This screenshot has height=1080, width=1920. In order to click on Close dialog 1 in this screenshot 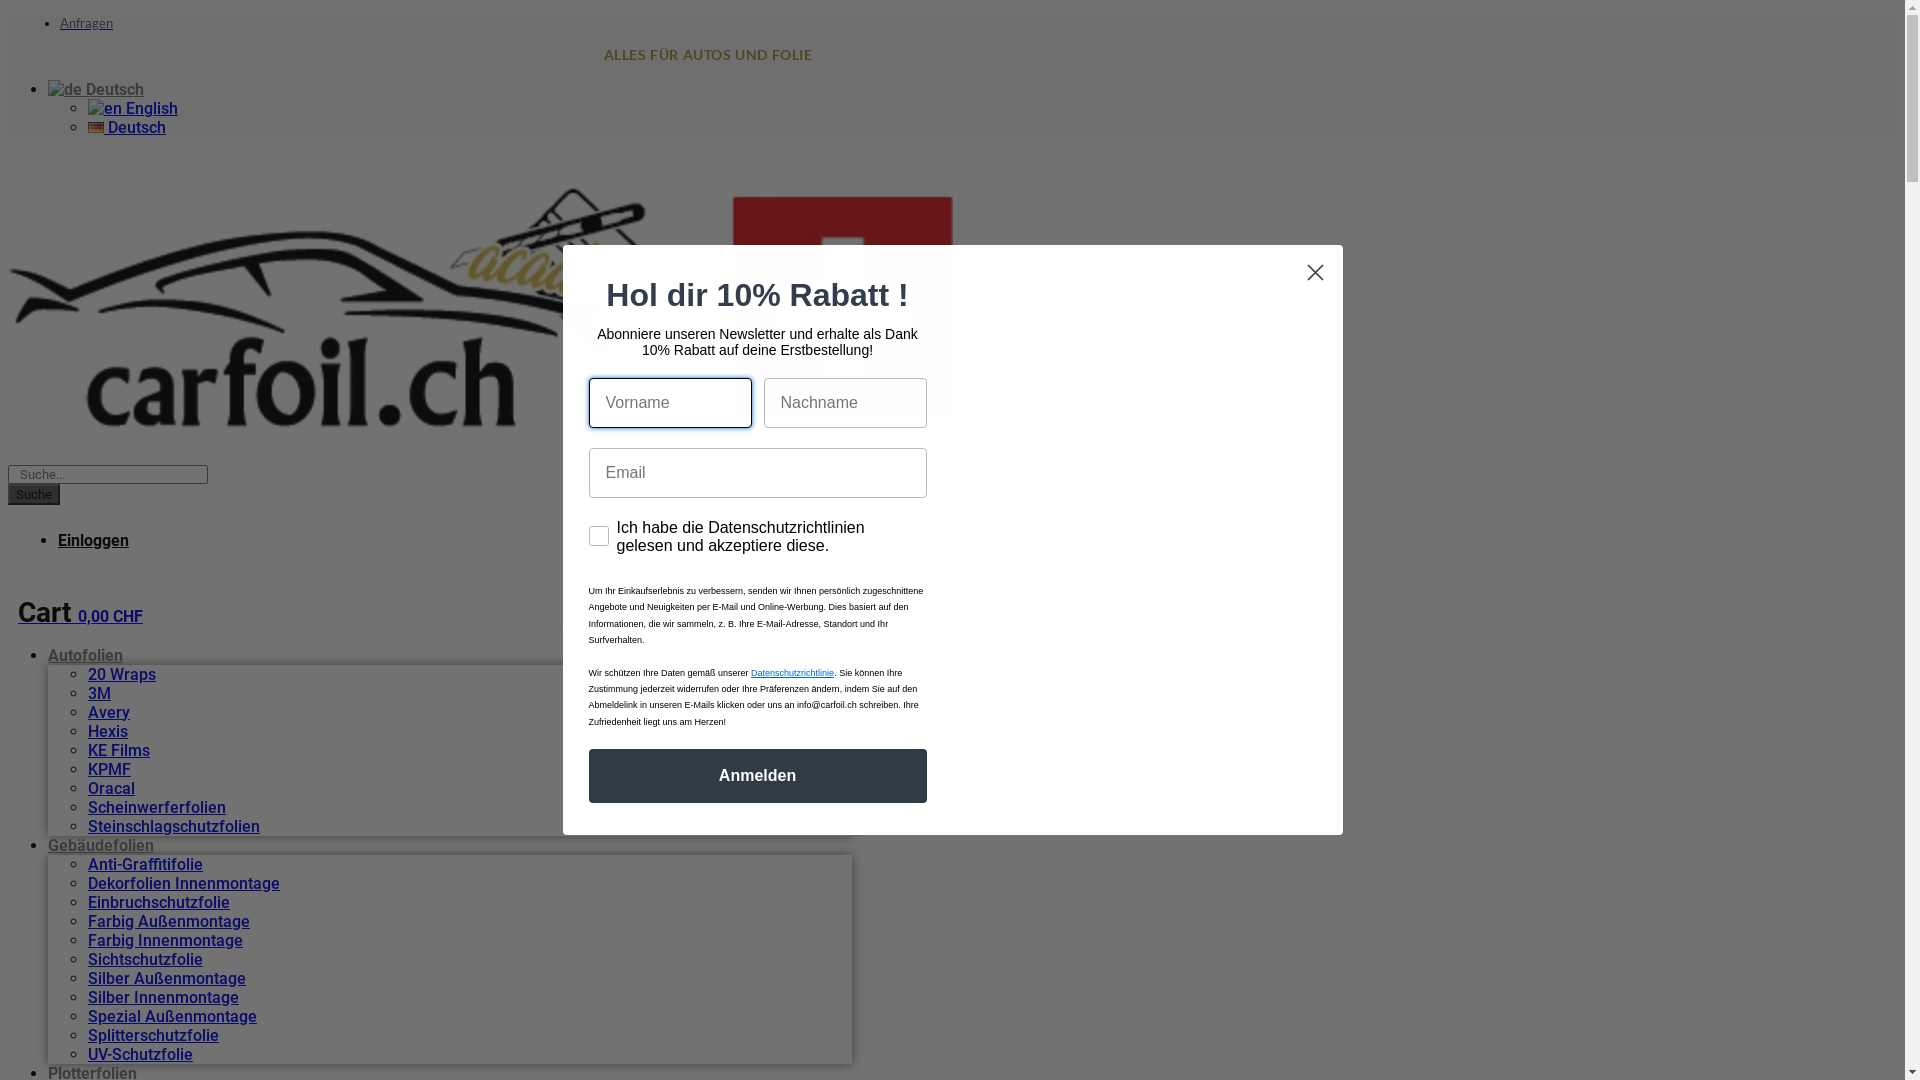, I will do `click(1316, 272)`.